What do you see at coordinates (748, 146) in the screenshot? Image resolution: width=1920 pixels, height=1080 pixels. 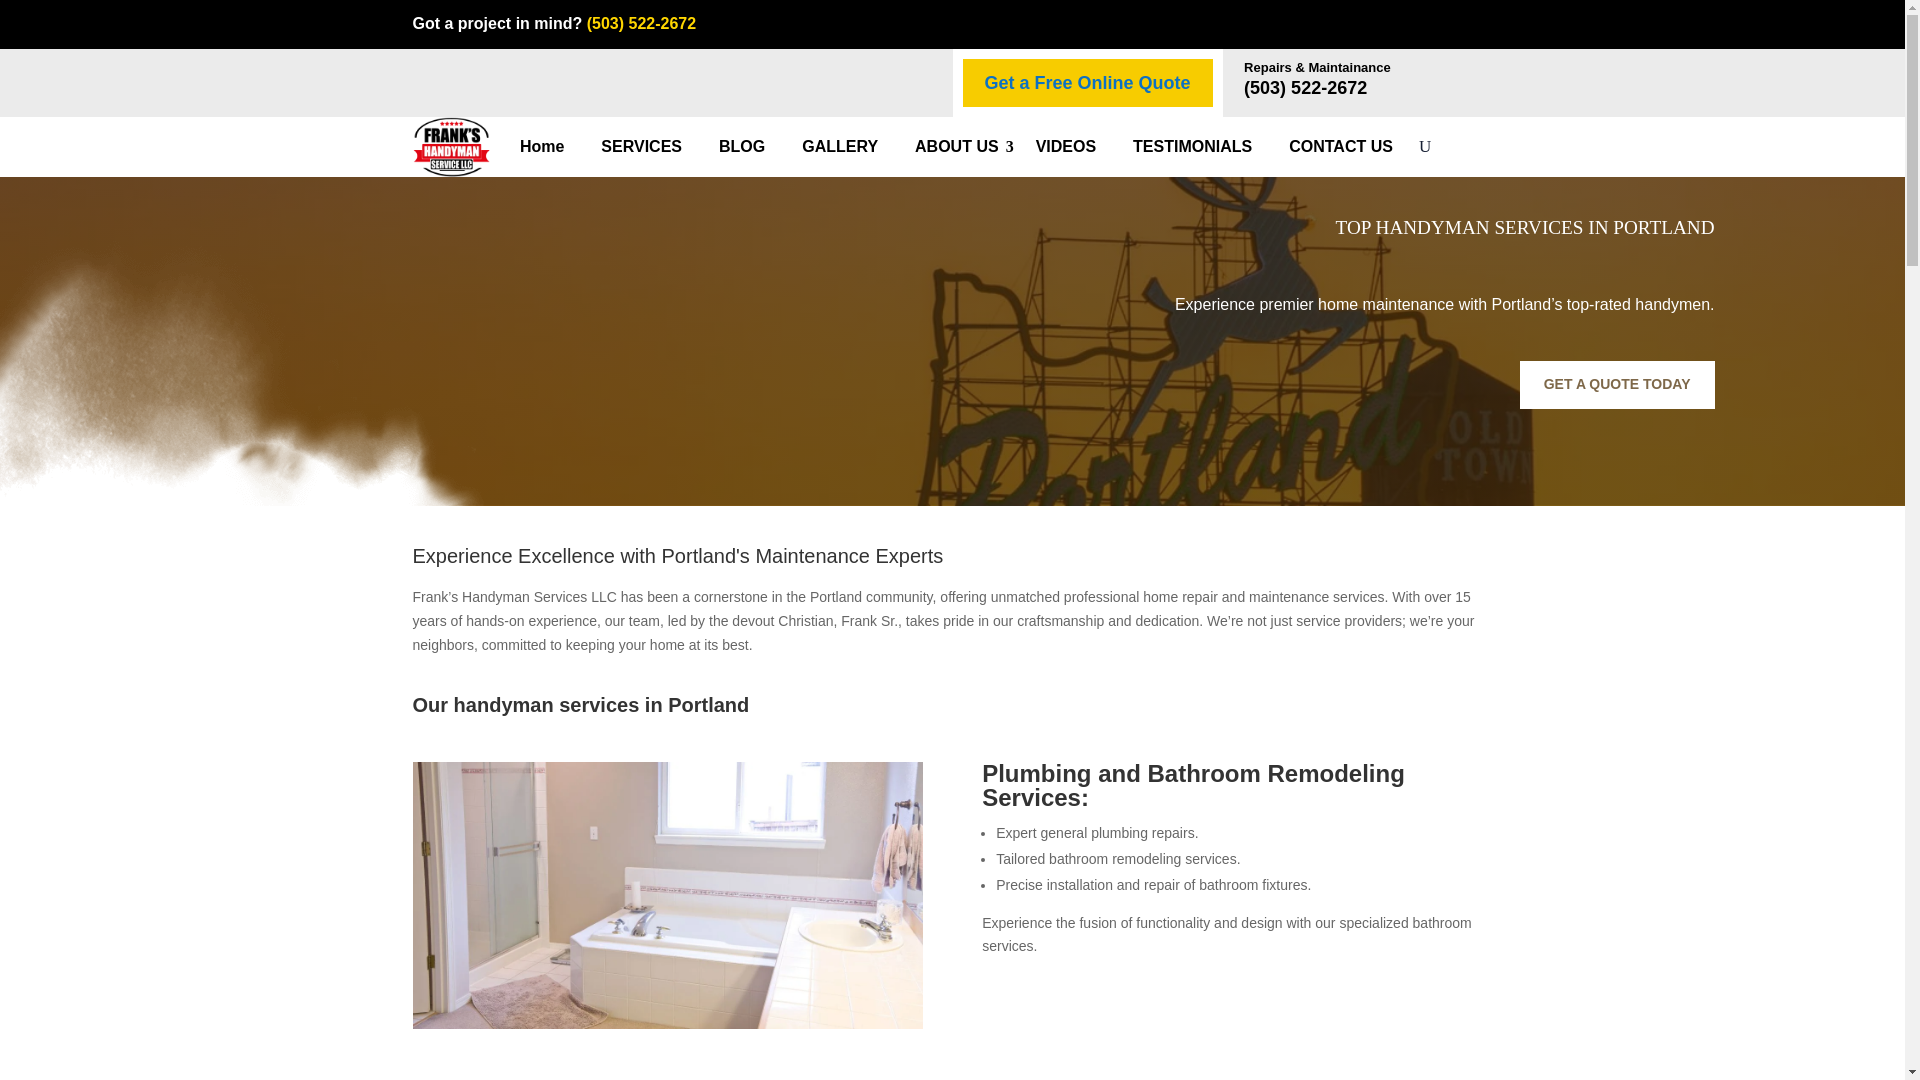 I see `BLOG` at bounding box center [748, 146].